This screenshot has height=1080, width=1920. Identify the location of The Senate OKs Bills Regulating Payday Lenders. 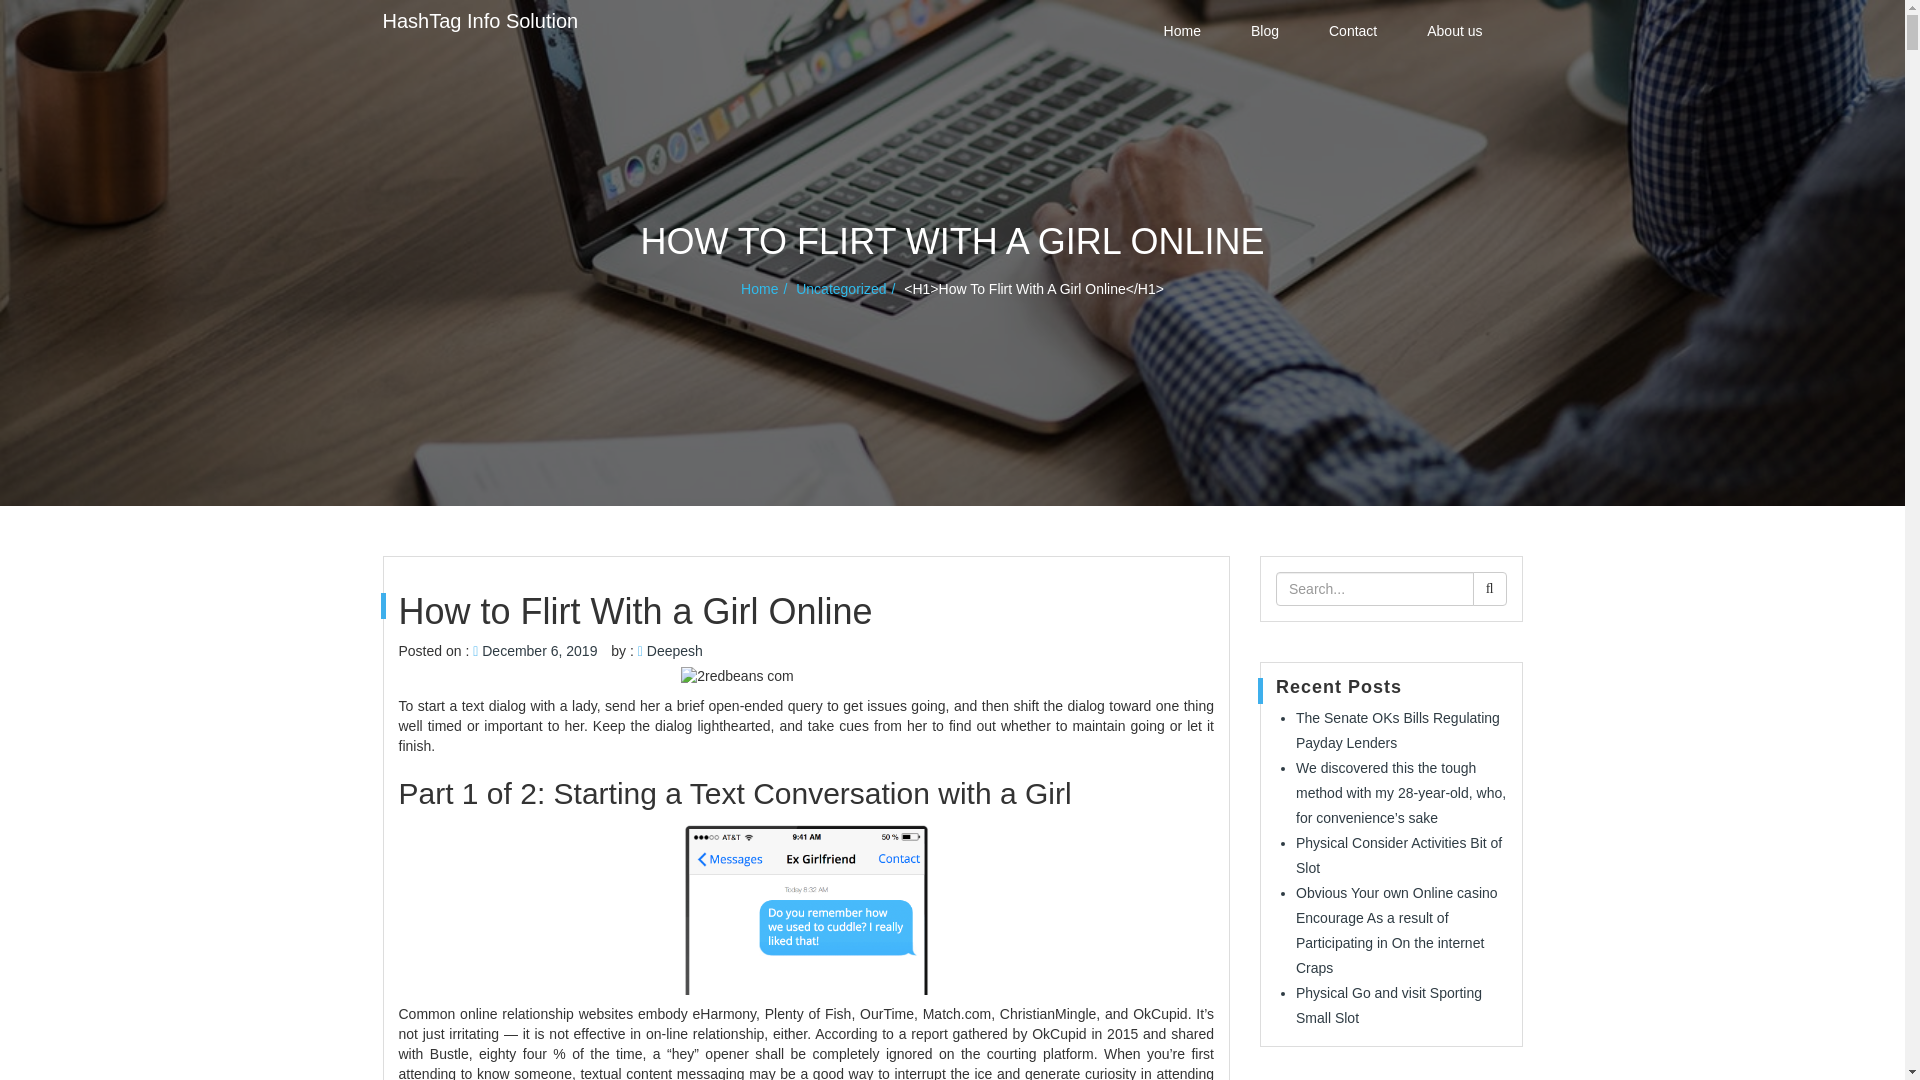
(1398, 730).